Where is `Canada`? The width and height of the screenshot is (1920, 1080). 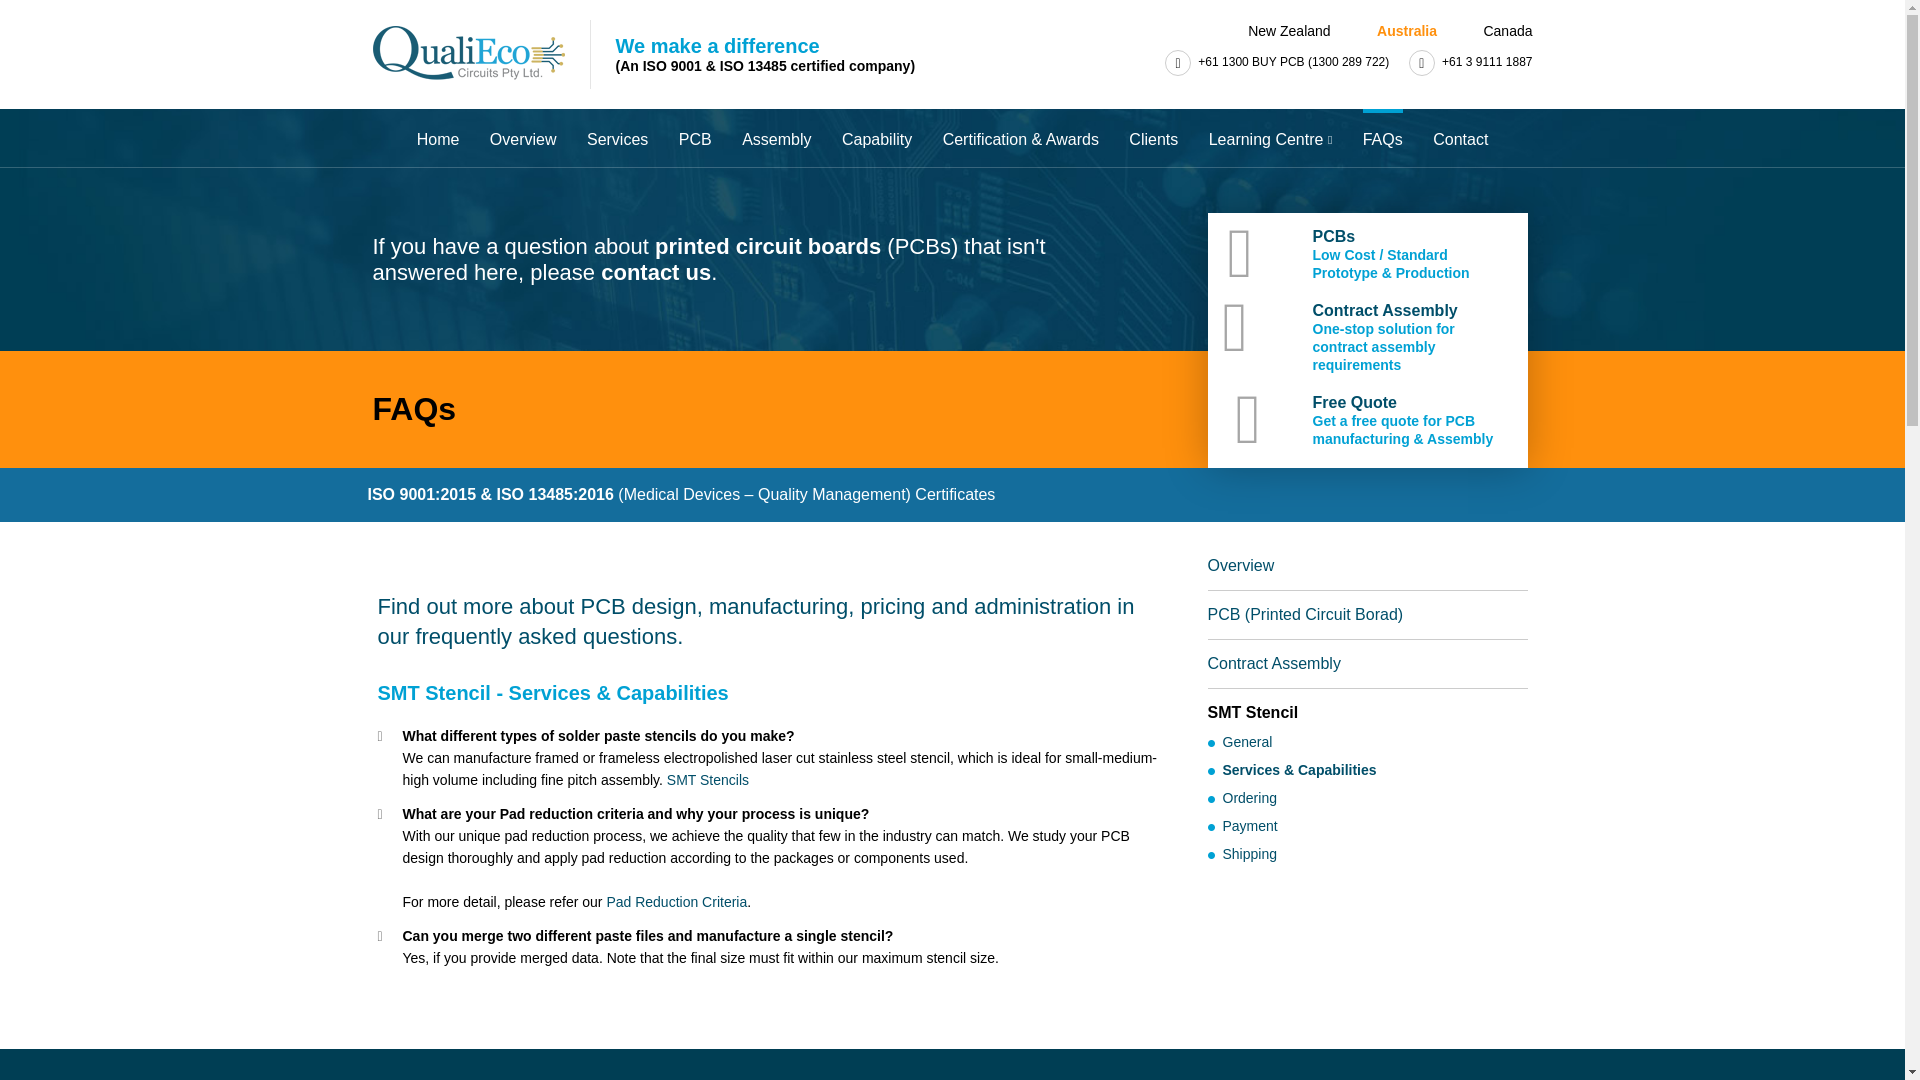
Canada is located at coordinates (1496, 30).